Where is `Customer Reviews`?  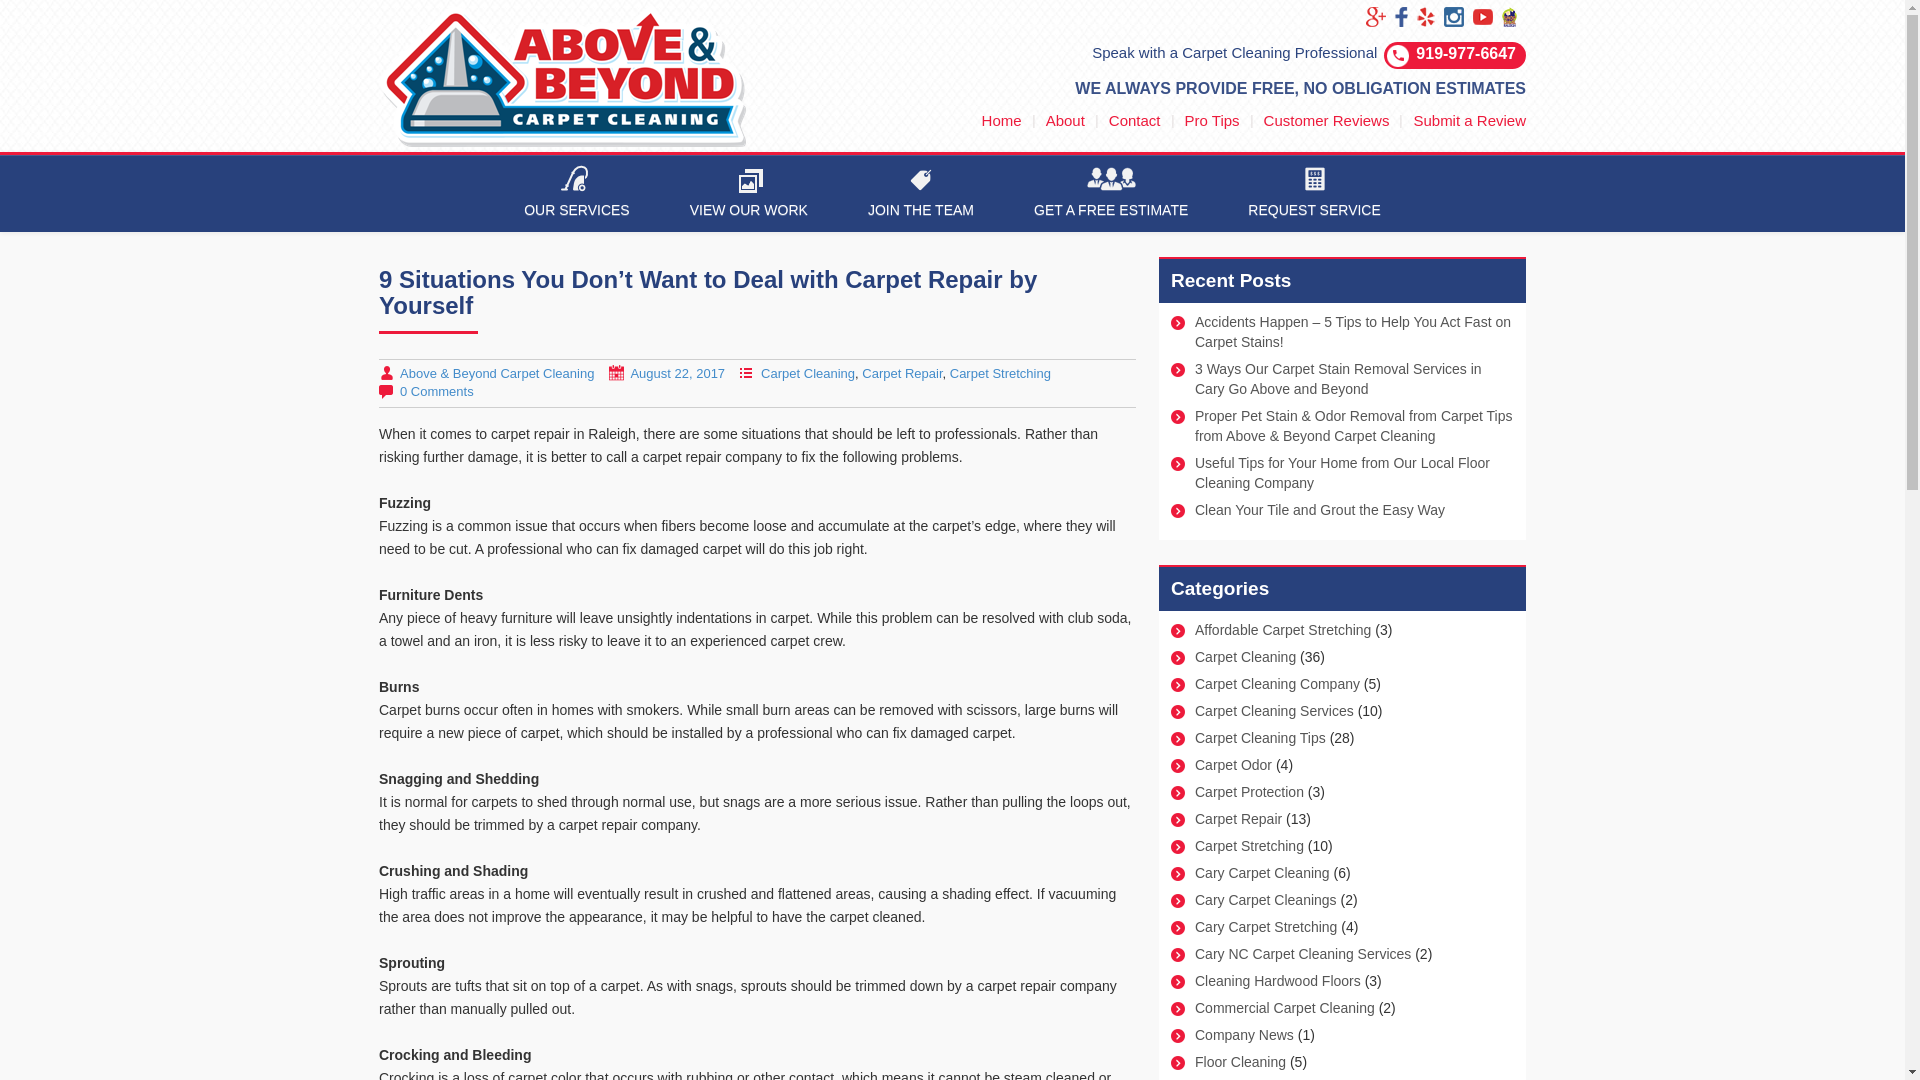 Customer Reviews is located at coordinates (1326, 120).